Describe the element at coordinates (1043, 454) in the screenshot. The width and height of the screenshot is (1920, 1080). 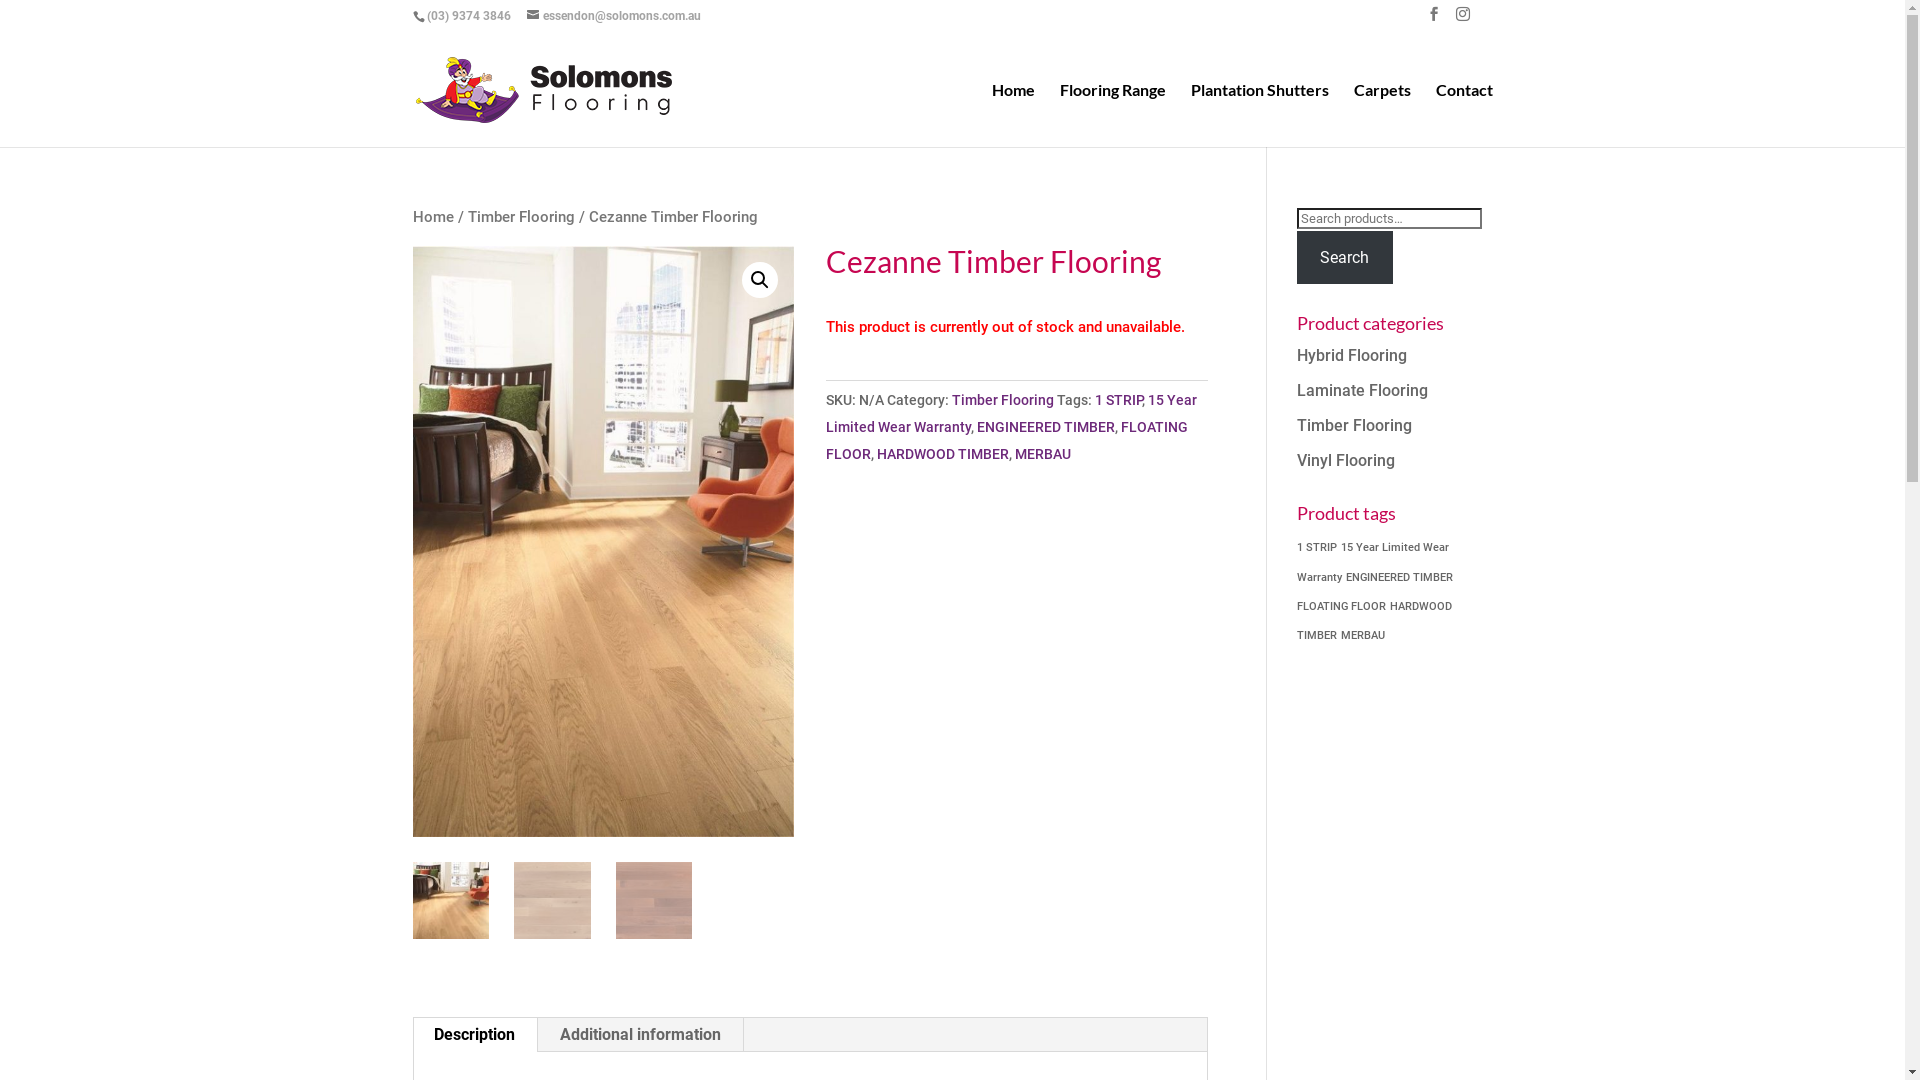
I see `MERBAU` at that location.